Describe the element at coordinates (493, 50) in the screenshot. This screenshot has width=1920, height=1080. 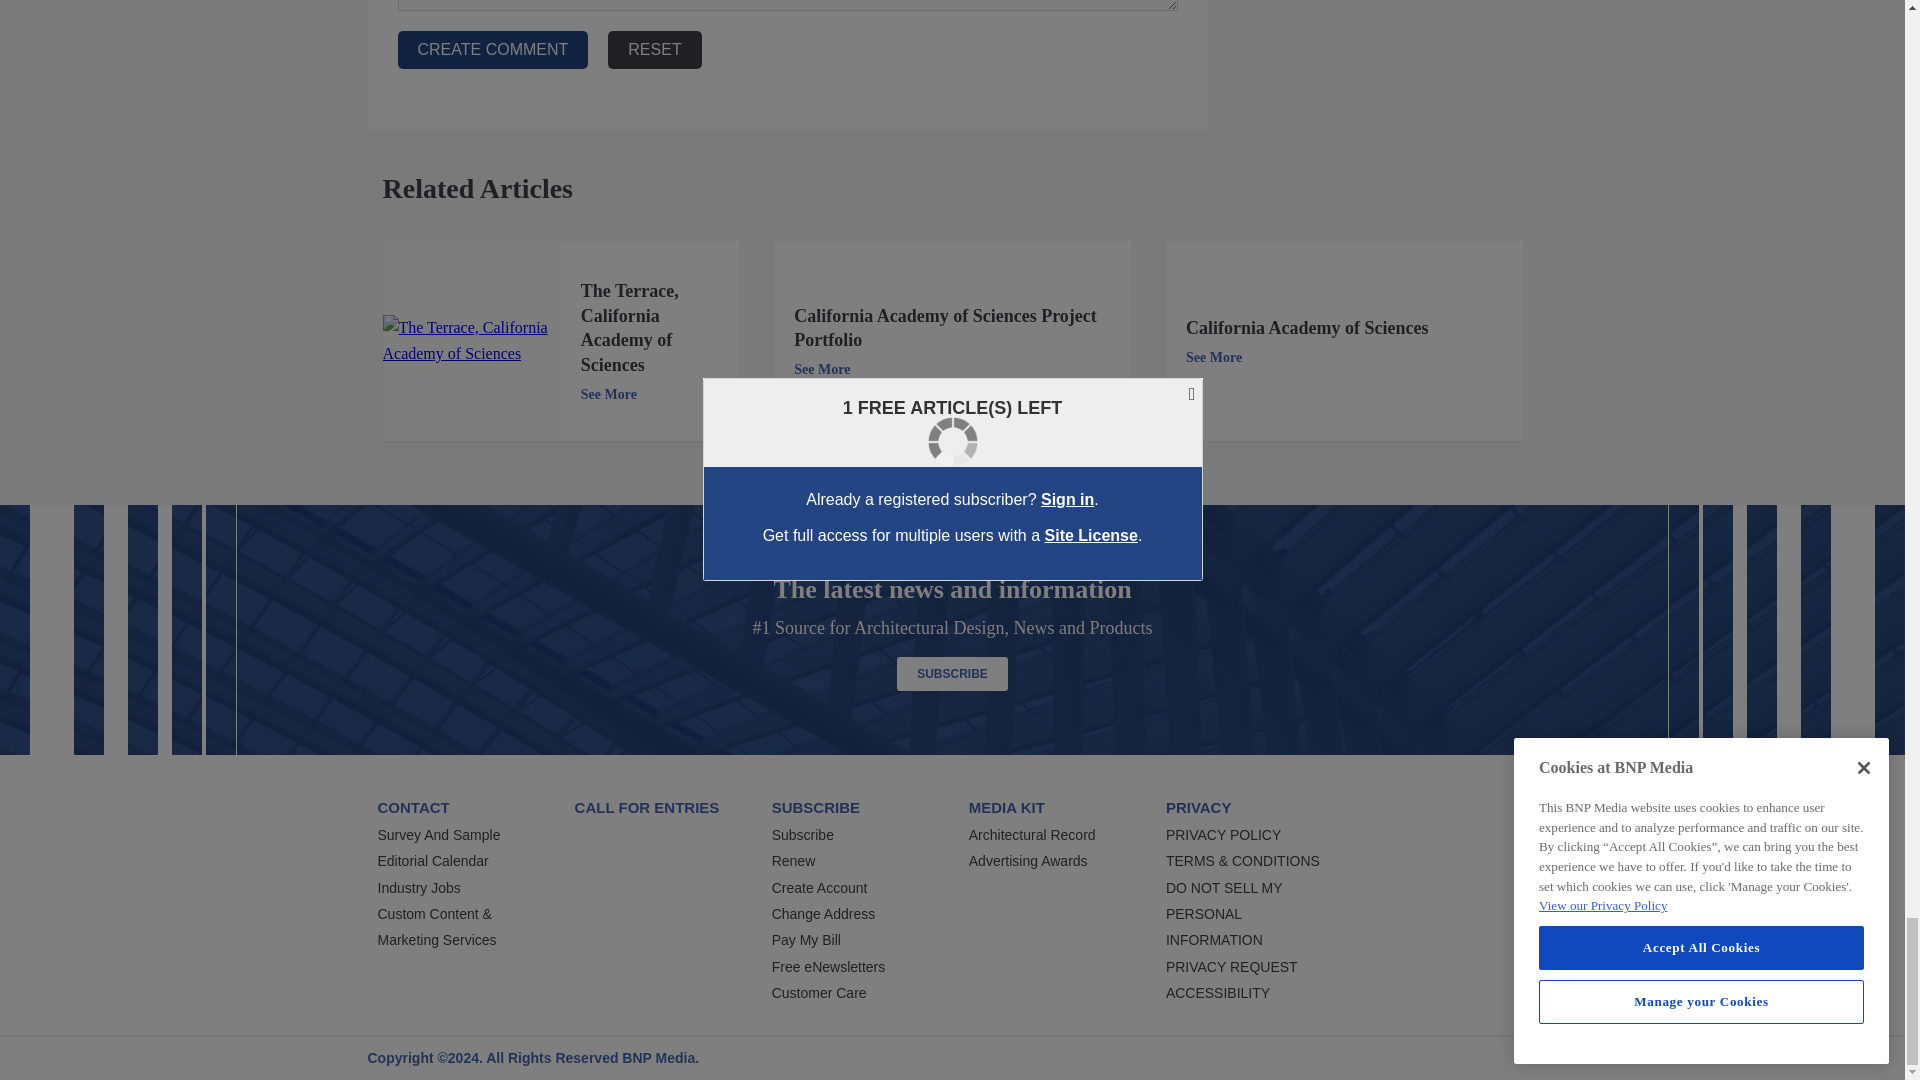
I see `Create Comment` at that location.